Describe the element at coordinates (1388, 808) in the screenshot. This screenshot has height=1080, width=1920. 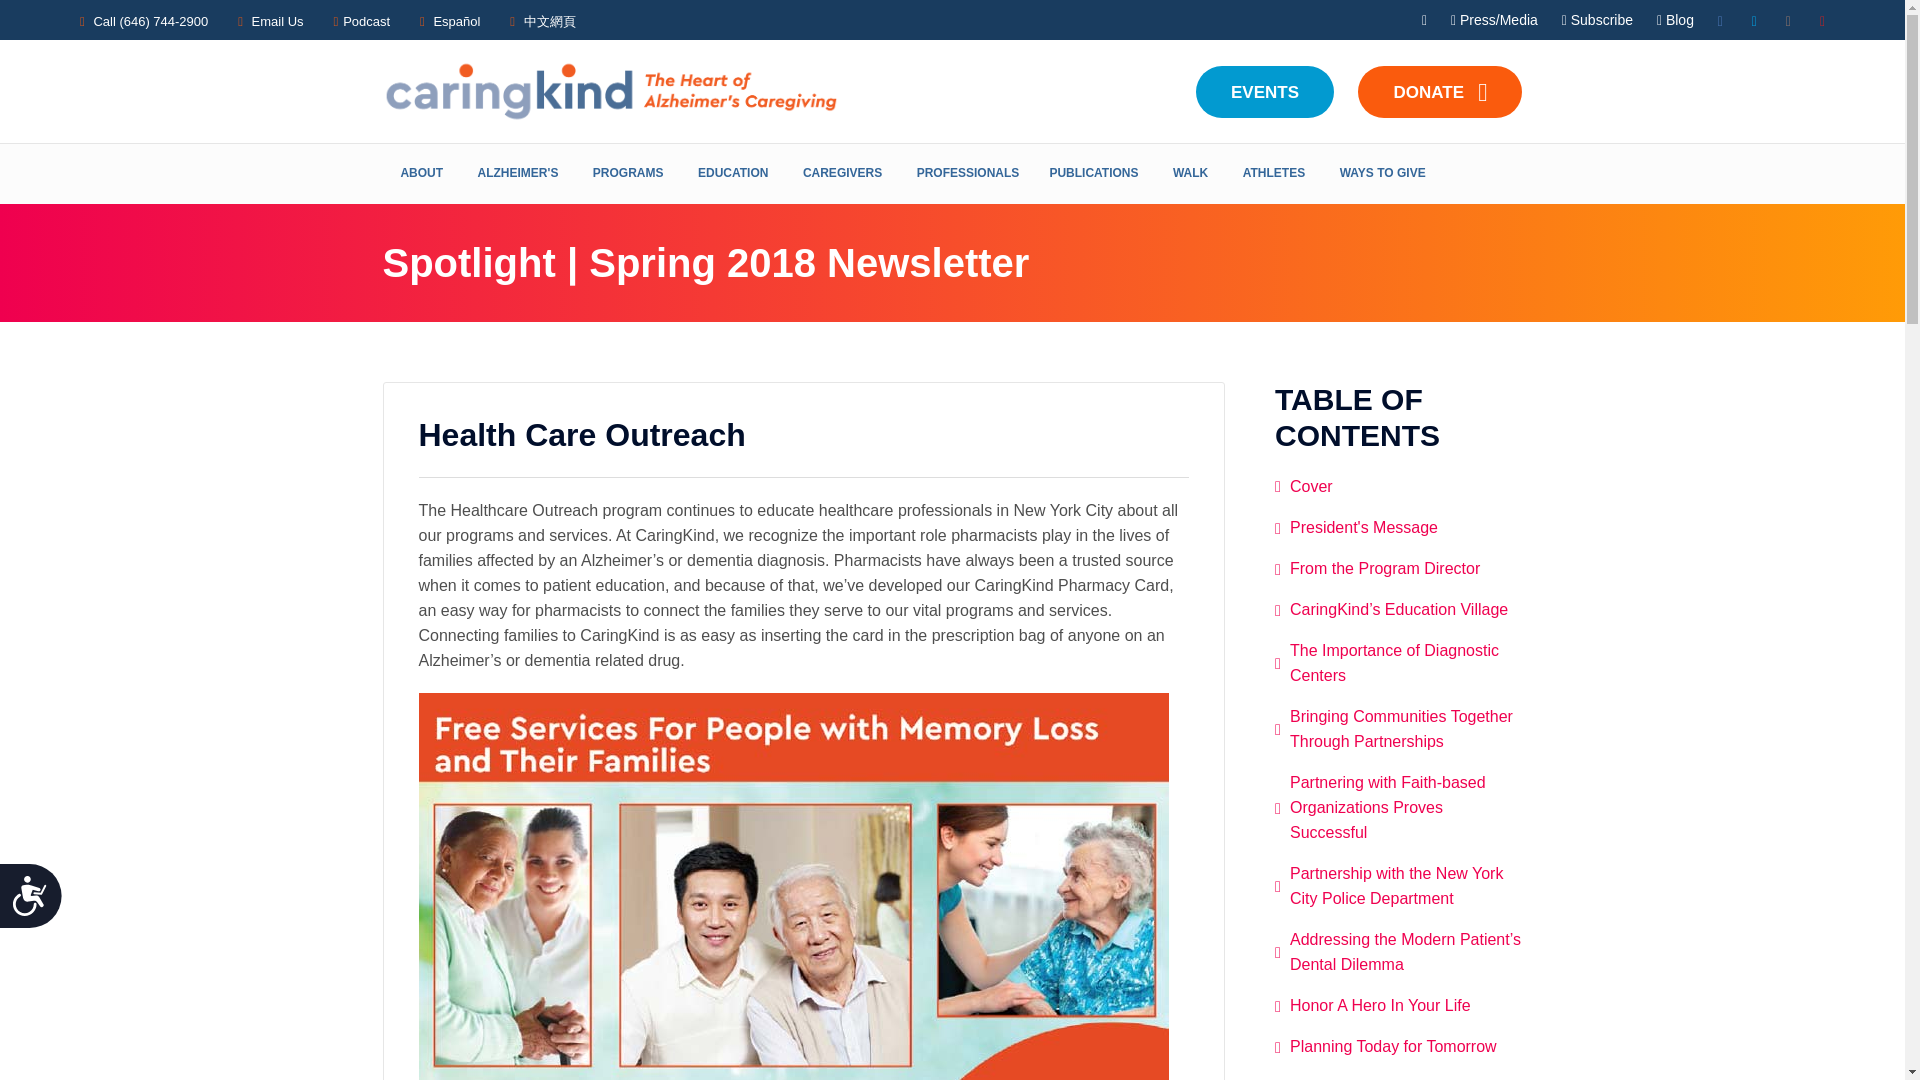
I see `Partnering with Faith-based Organizations Proves Successful` at that location.